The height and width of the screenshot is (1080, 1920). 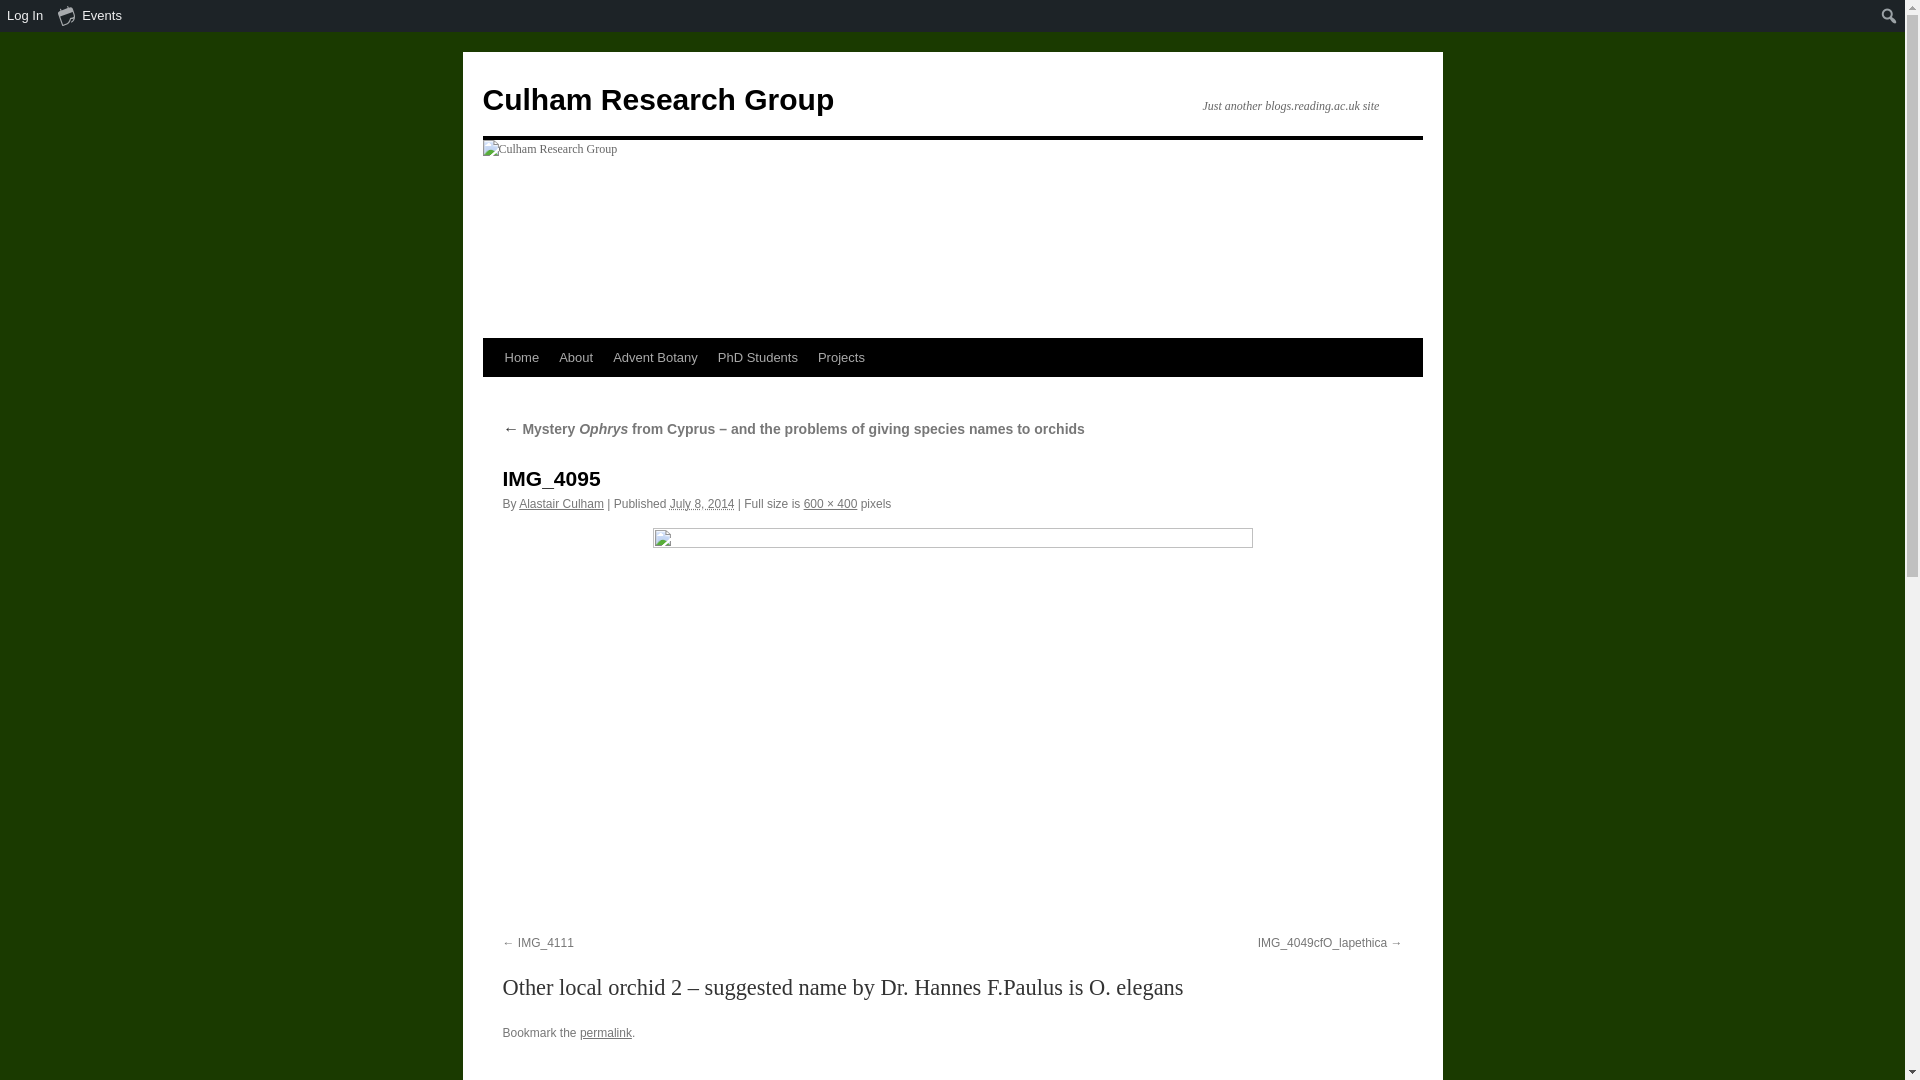 I want to click on View all posts by Alastair Culham, so click(x=561, y=503).